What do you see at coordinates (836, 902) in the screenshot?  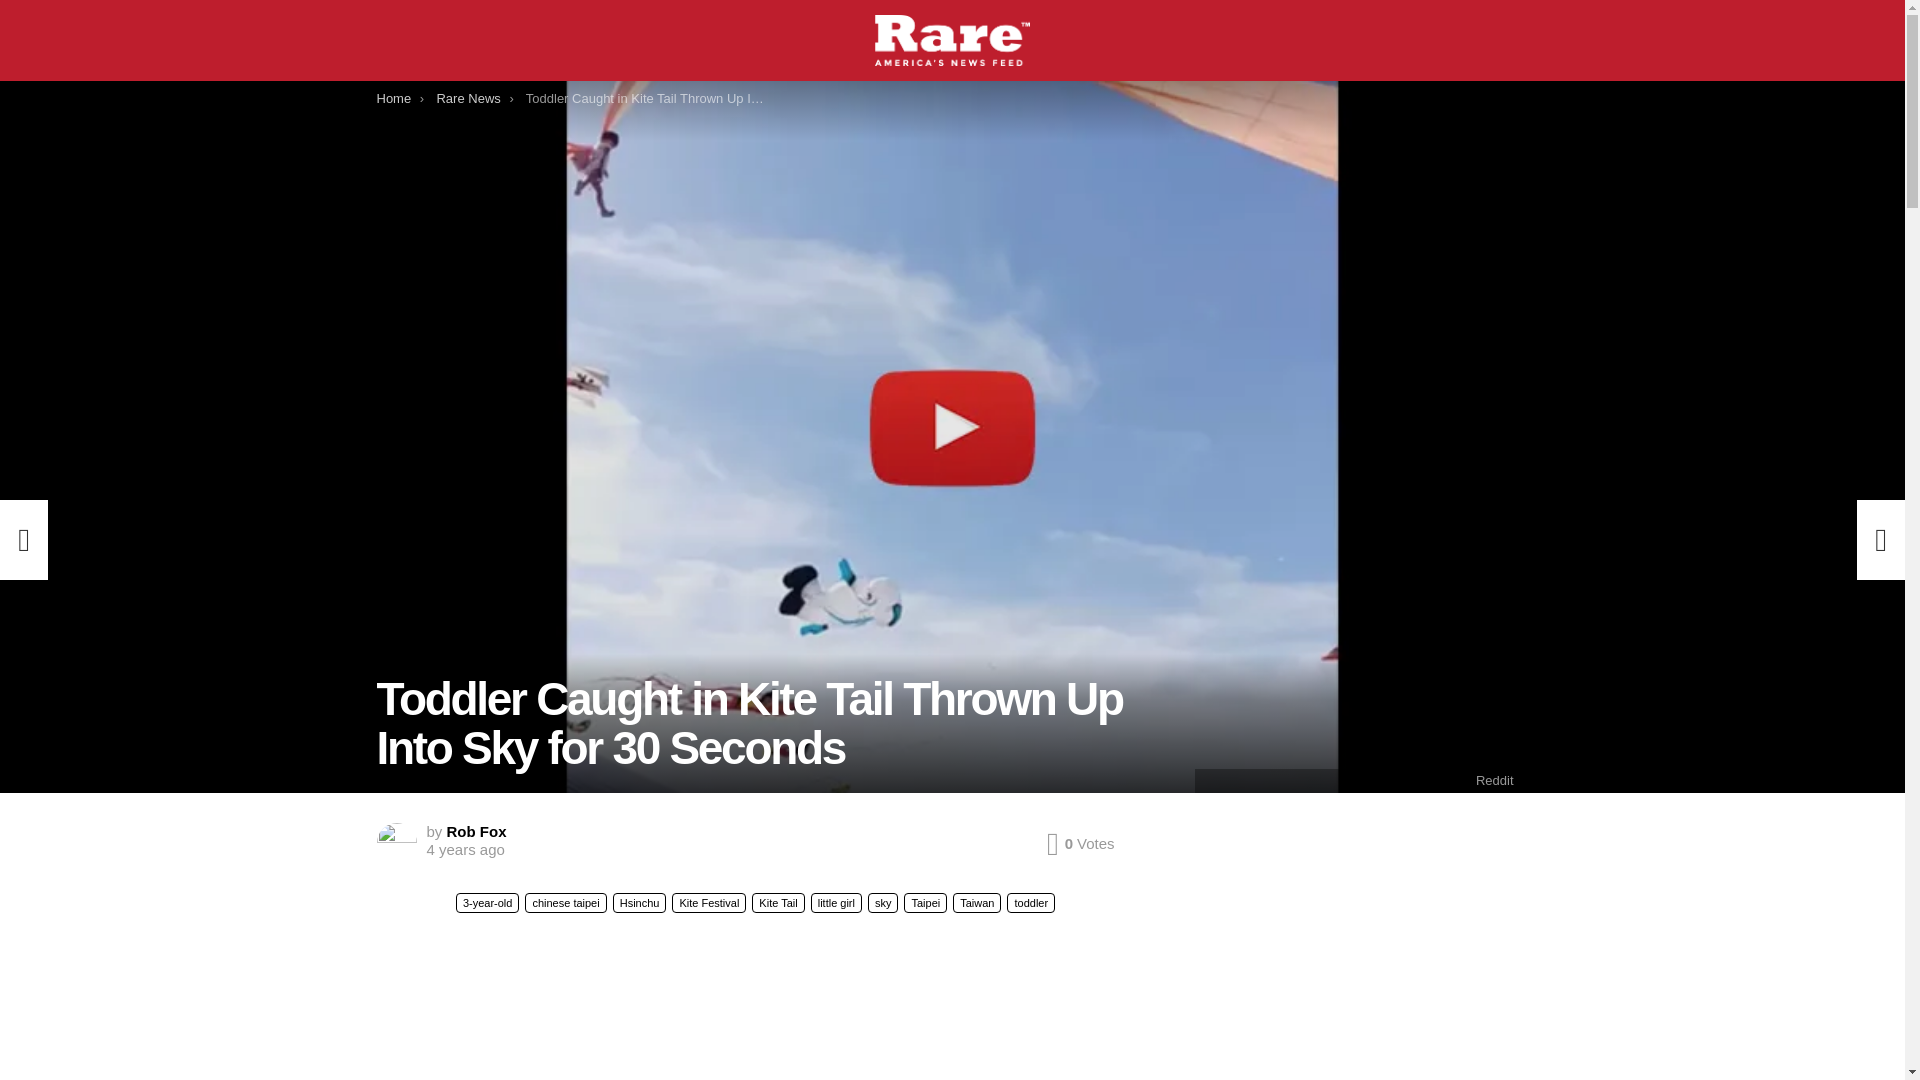 I see `little girl` at bounding box center [836, 902].